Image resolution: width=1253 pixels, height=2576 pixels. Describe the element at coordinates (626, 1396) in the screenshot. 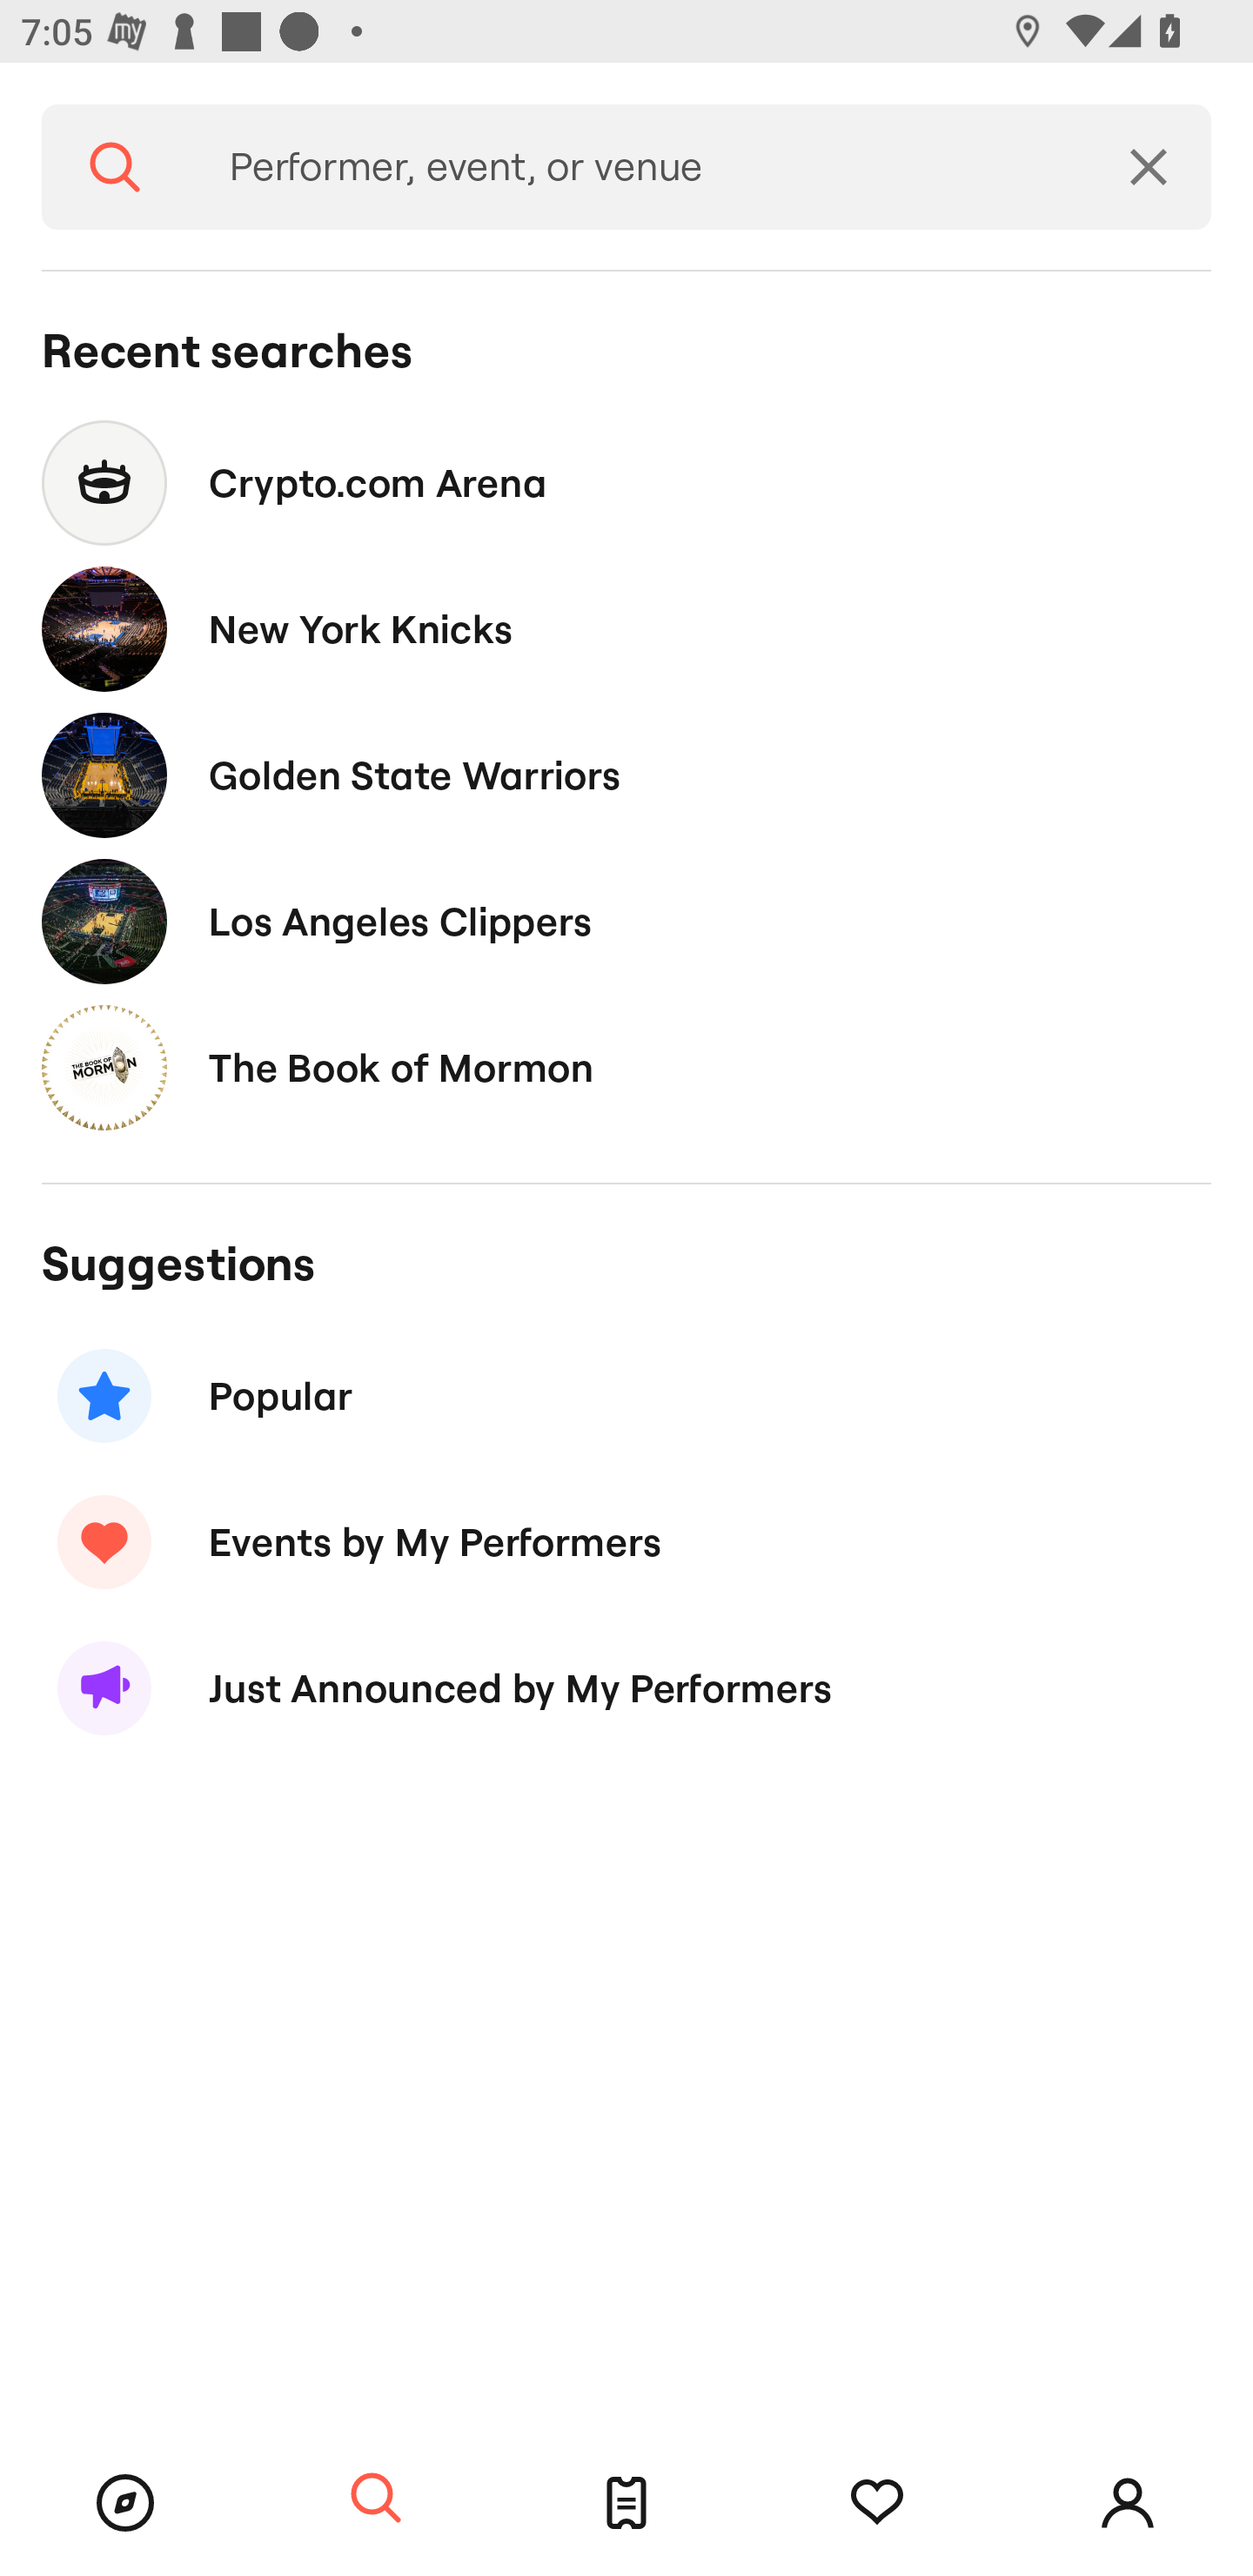

I see `Popular` at that location.